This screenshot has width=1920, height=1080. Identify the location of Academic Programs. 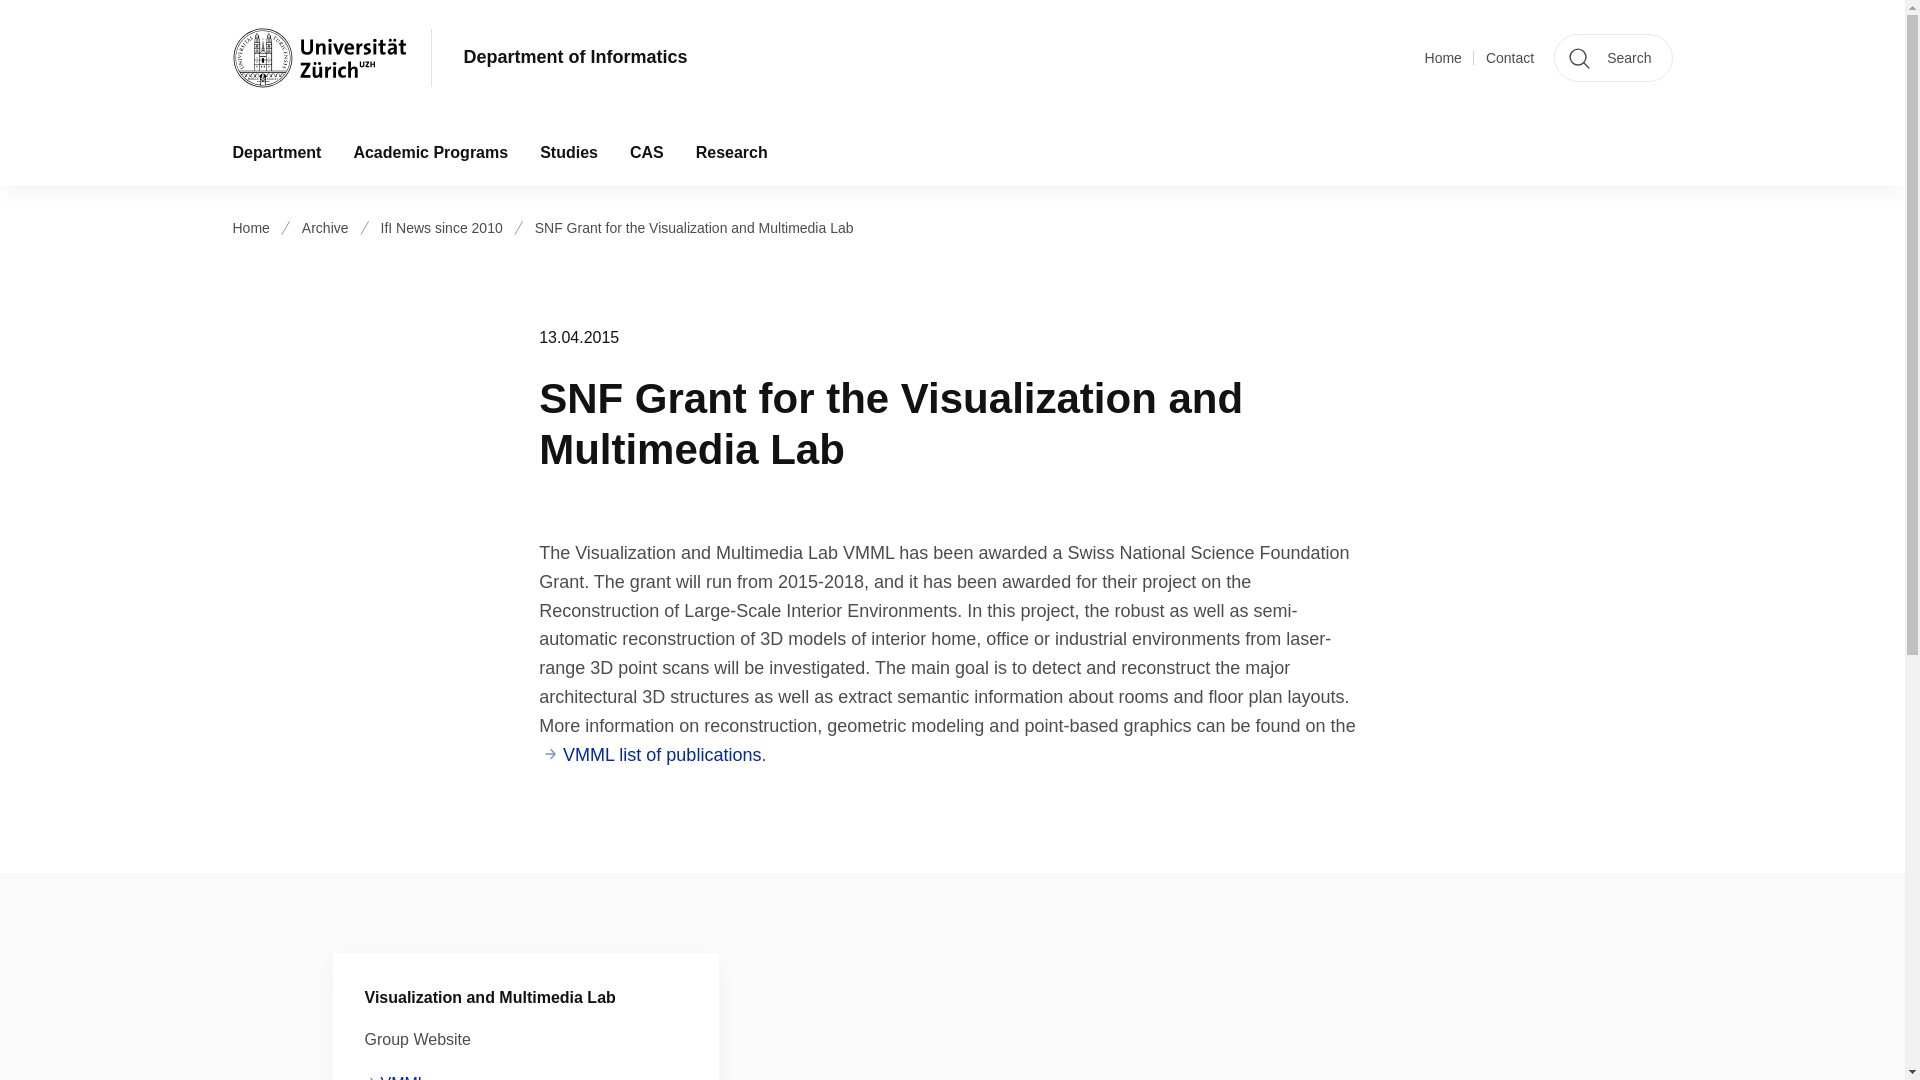
(430, 152).